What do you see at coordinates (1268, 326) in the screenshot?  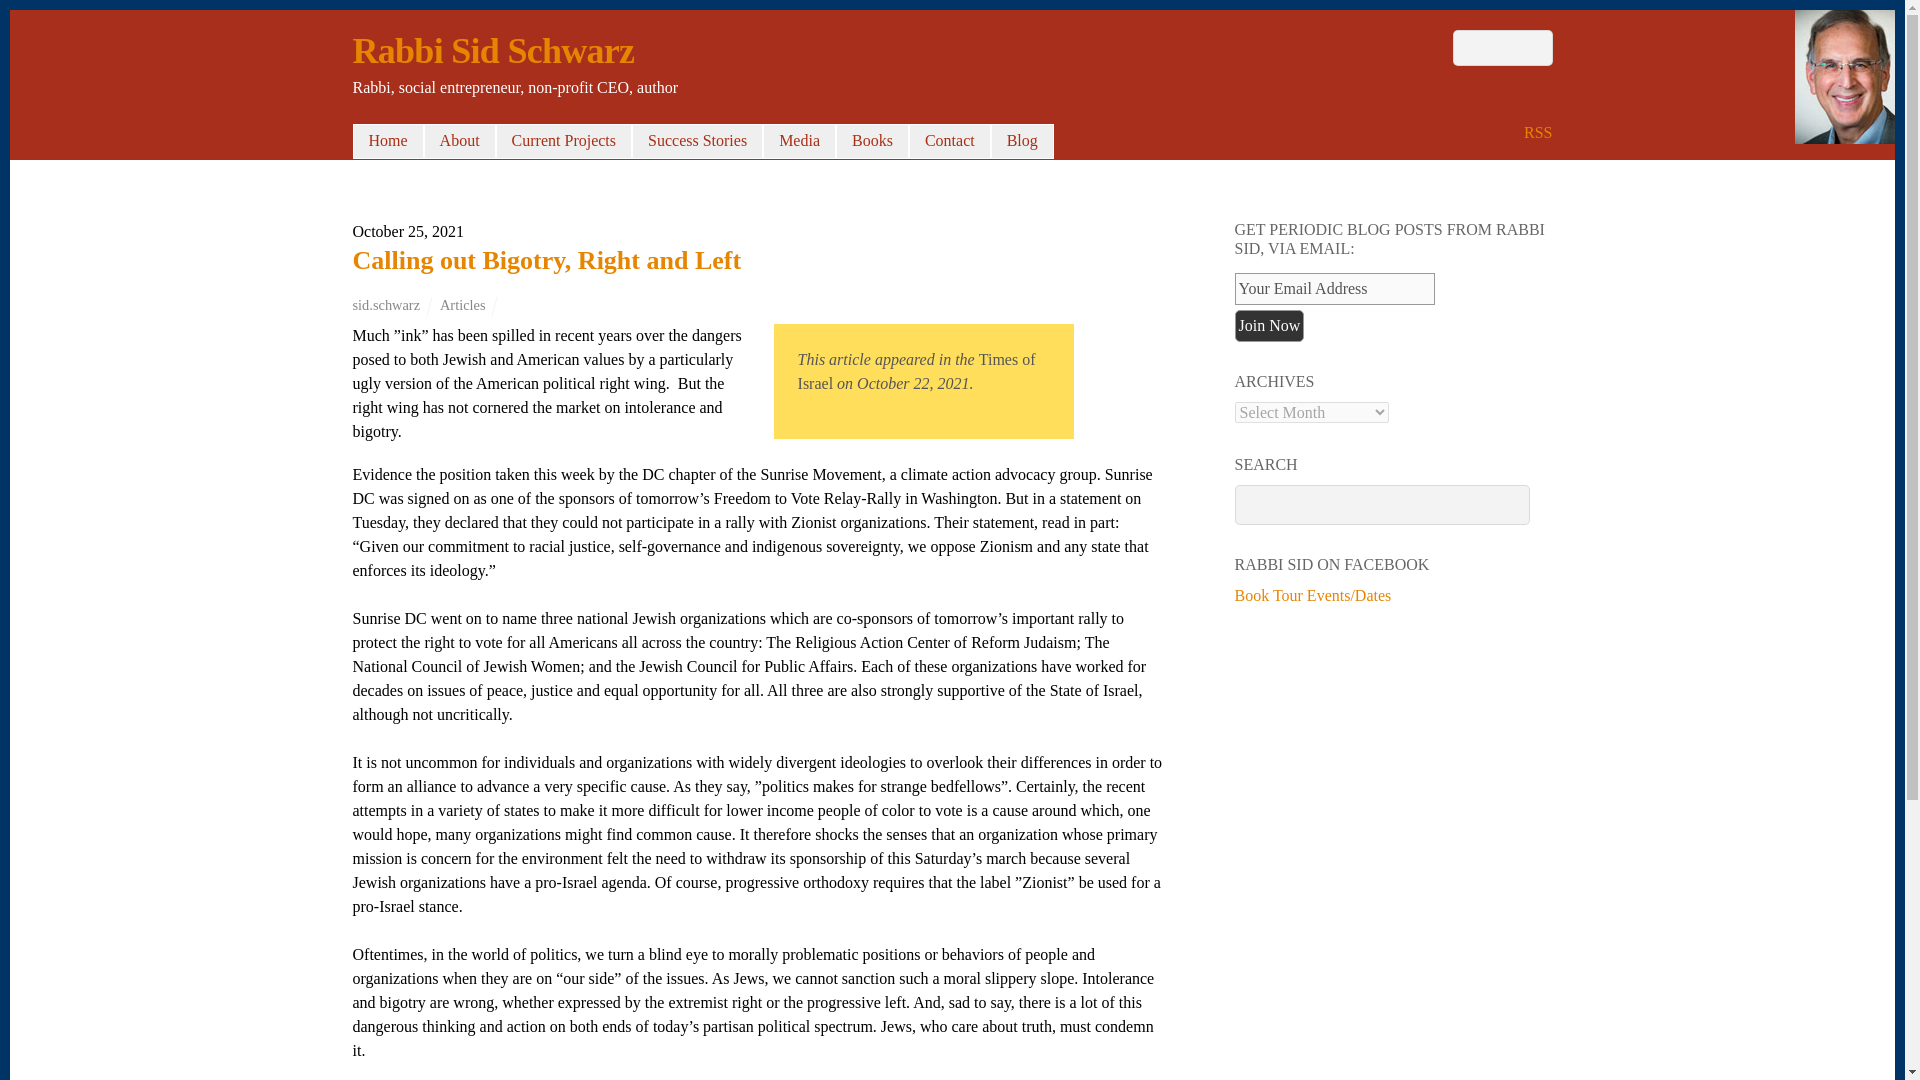 I see `Join Now` at bounding box center [1268, 326].